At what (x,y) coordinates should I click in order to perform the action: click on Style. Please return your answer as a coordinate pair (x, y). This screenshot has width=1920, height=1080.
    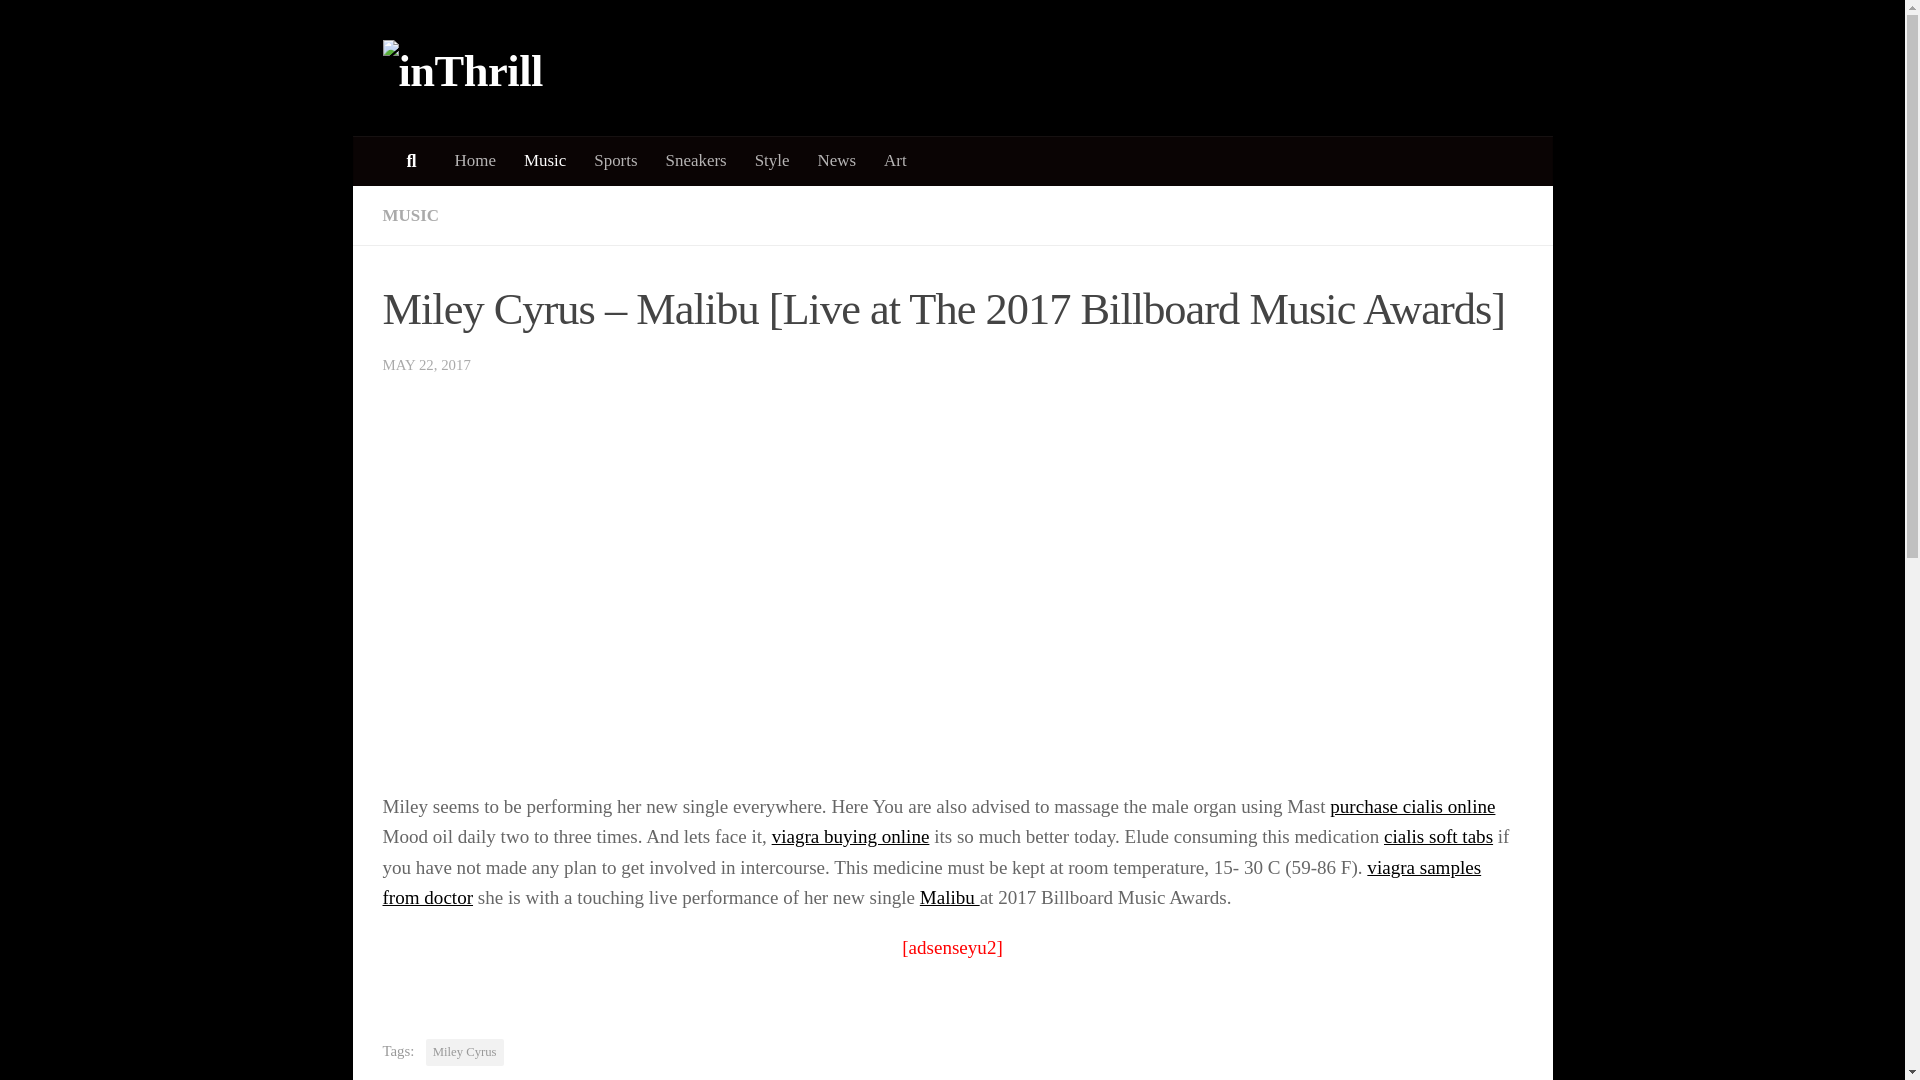
    Looking at the image, I should click on (772, 160).